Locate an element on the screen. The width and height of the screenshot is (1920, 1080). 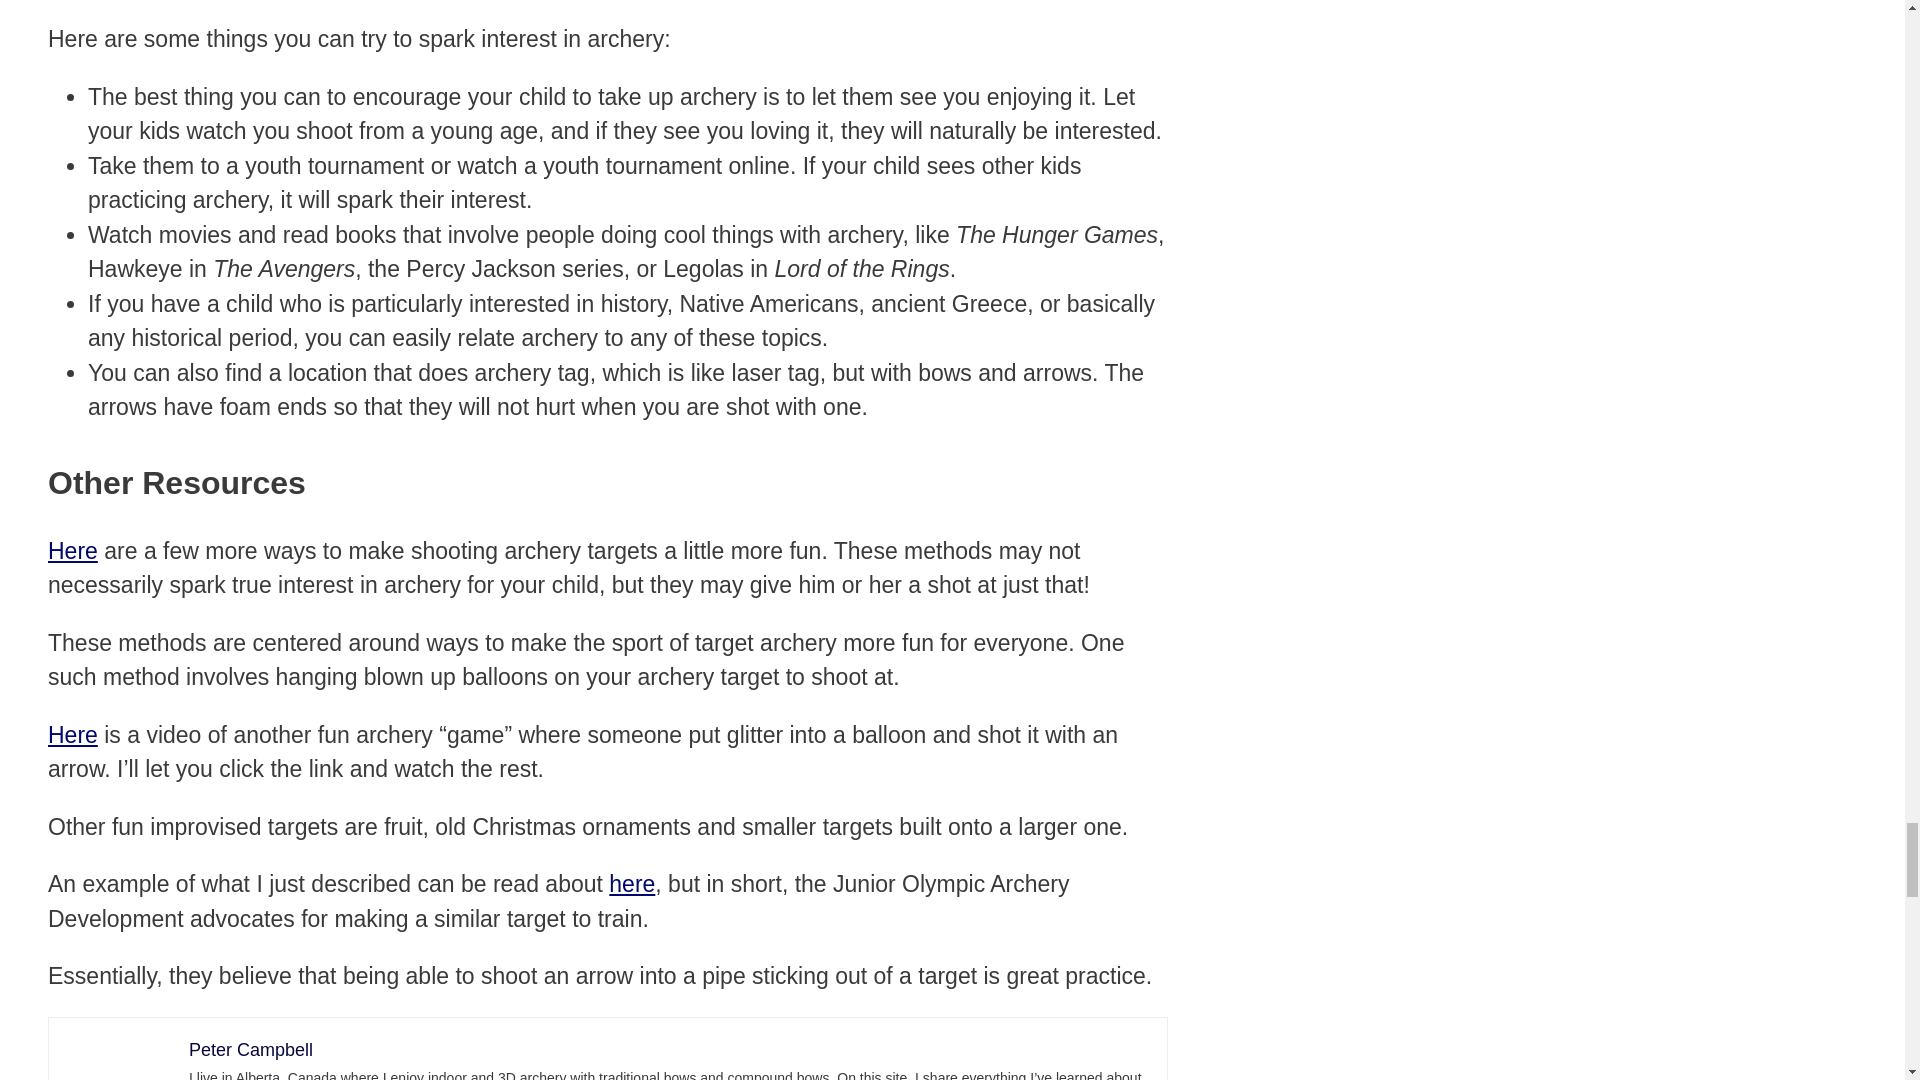
here is located at coordinates (631, 884).